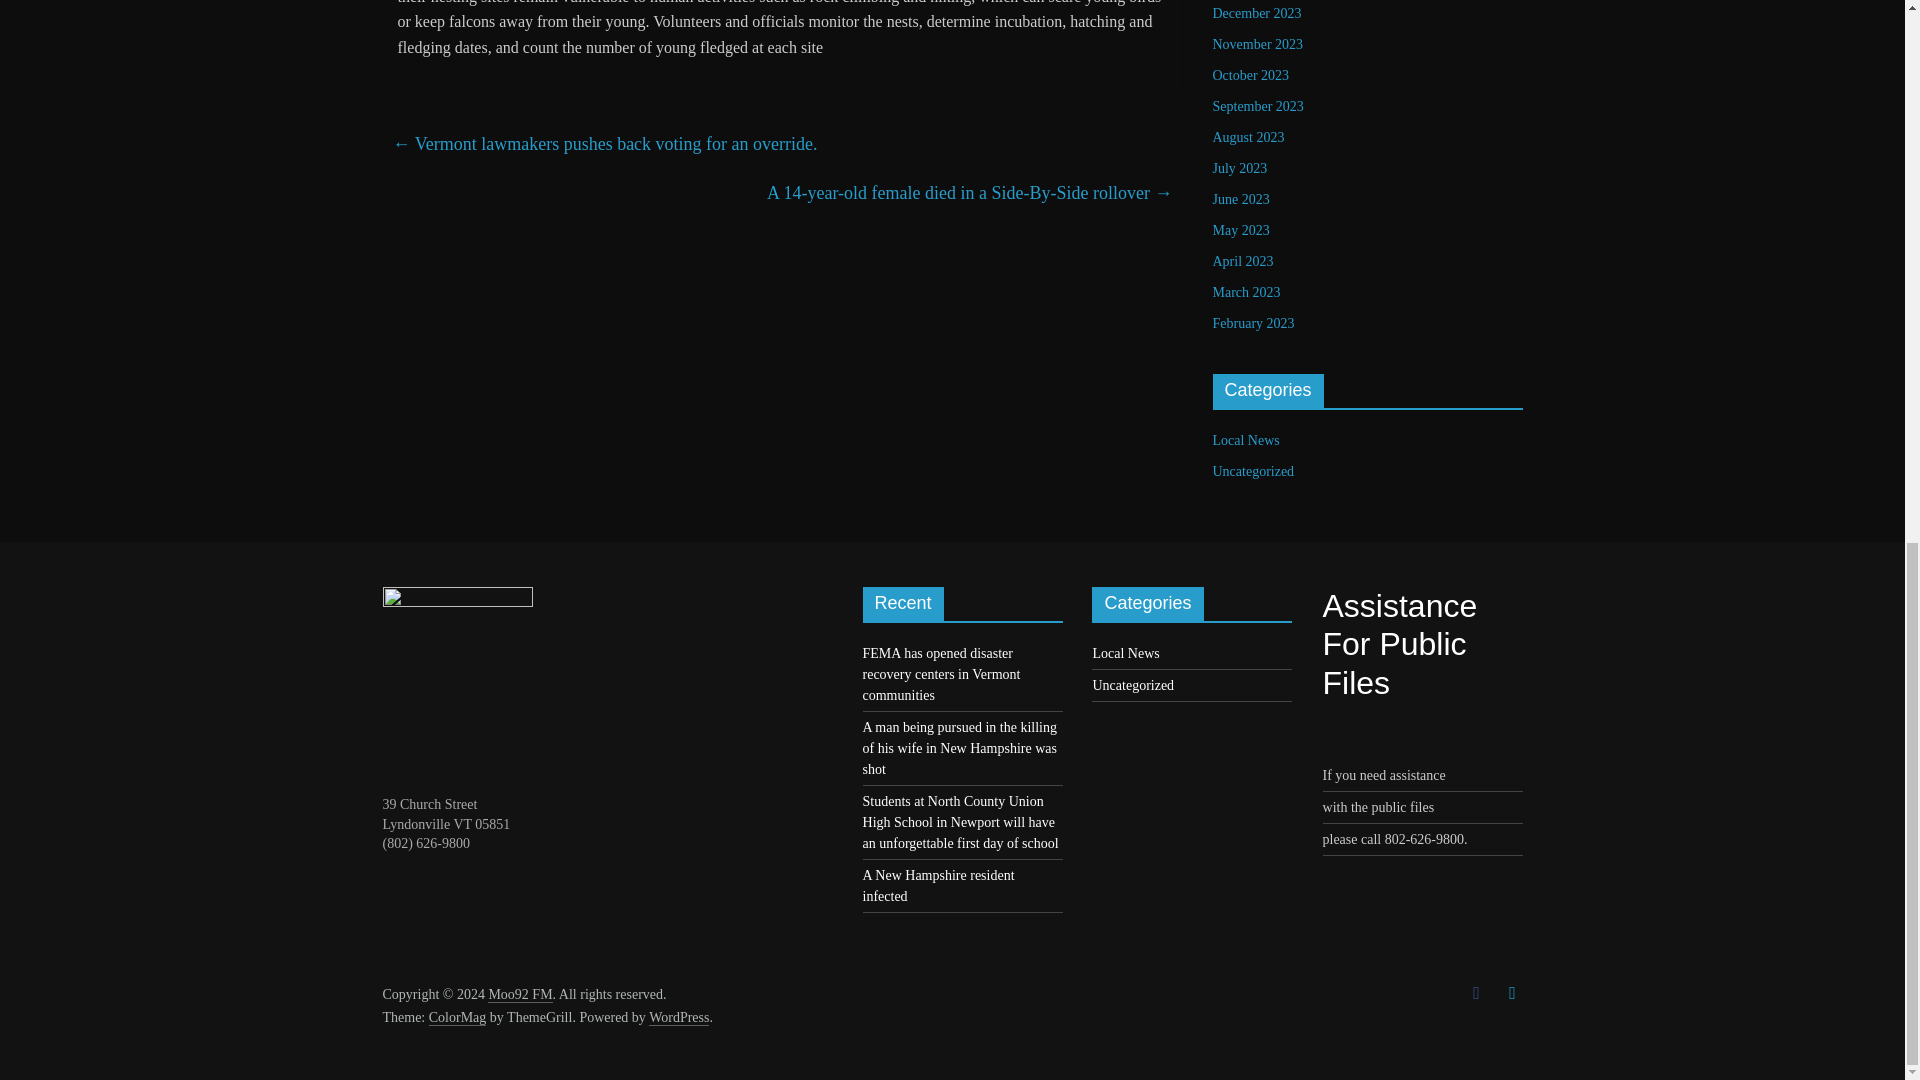 The width and height of the screenshot is (1920, 1080). Describe the element at coordinates (520, 995) in the screenshot. I see `Moo92 FM` at that location.